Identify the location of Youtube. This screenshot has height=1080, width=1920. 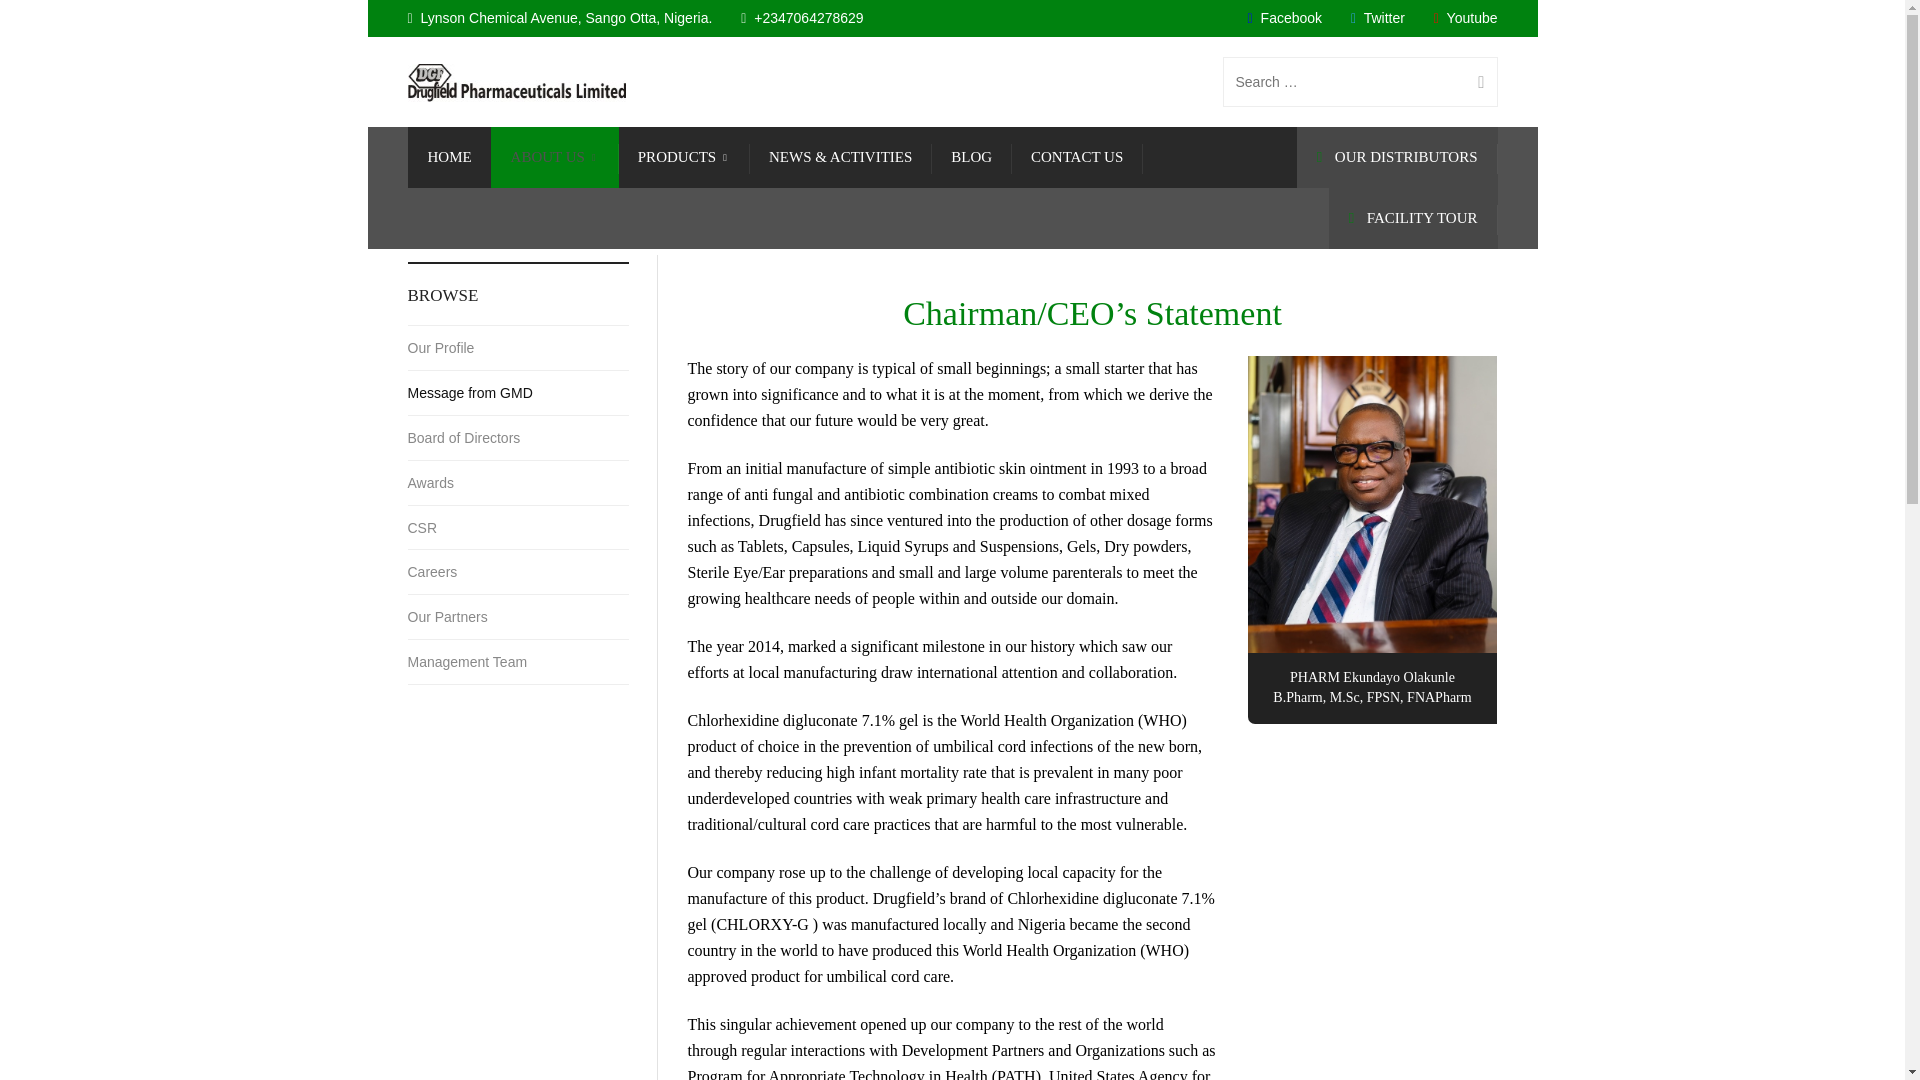
(1466, 17).